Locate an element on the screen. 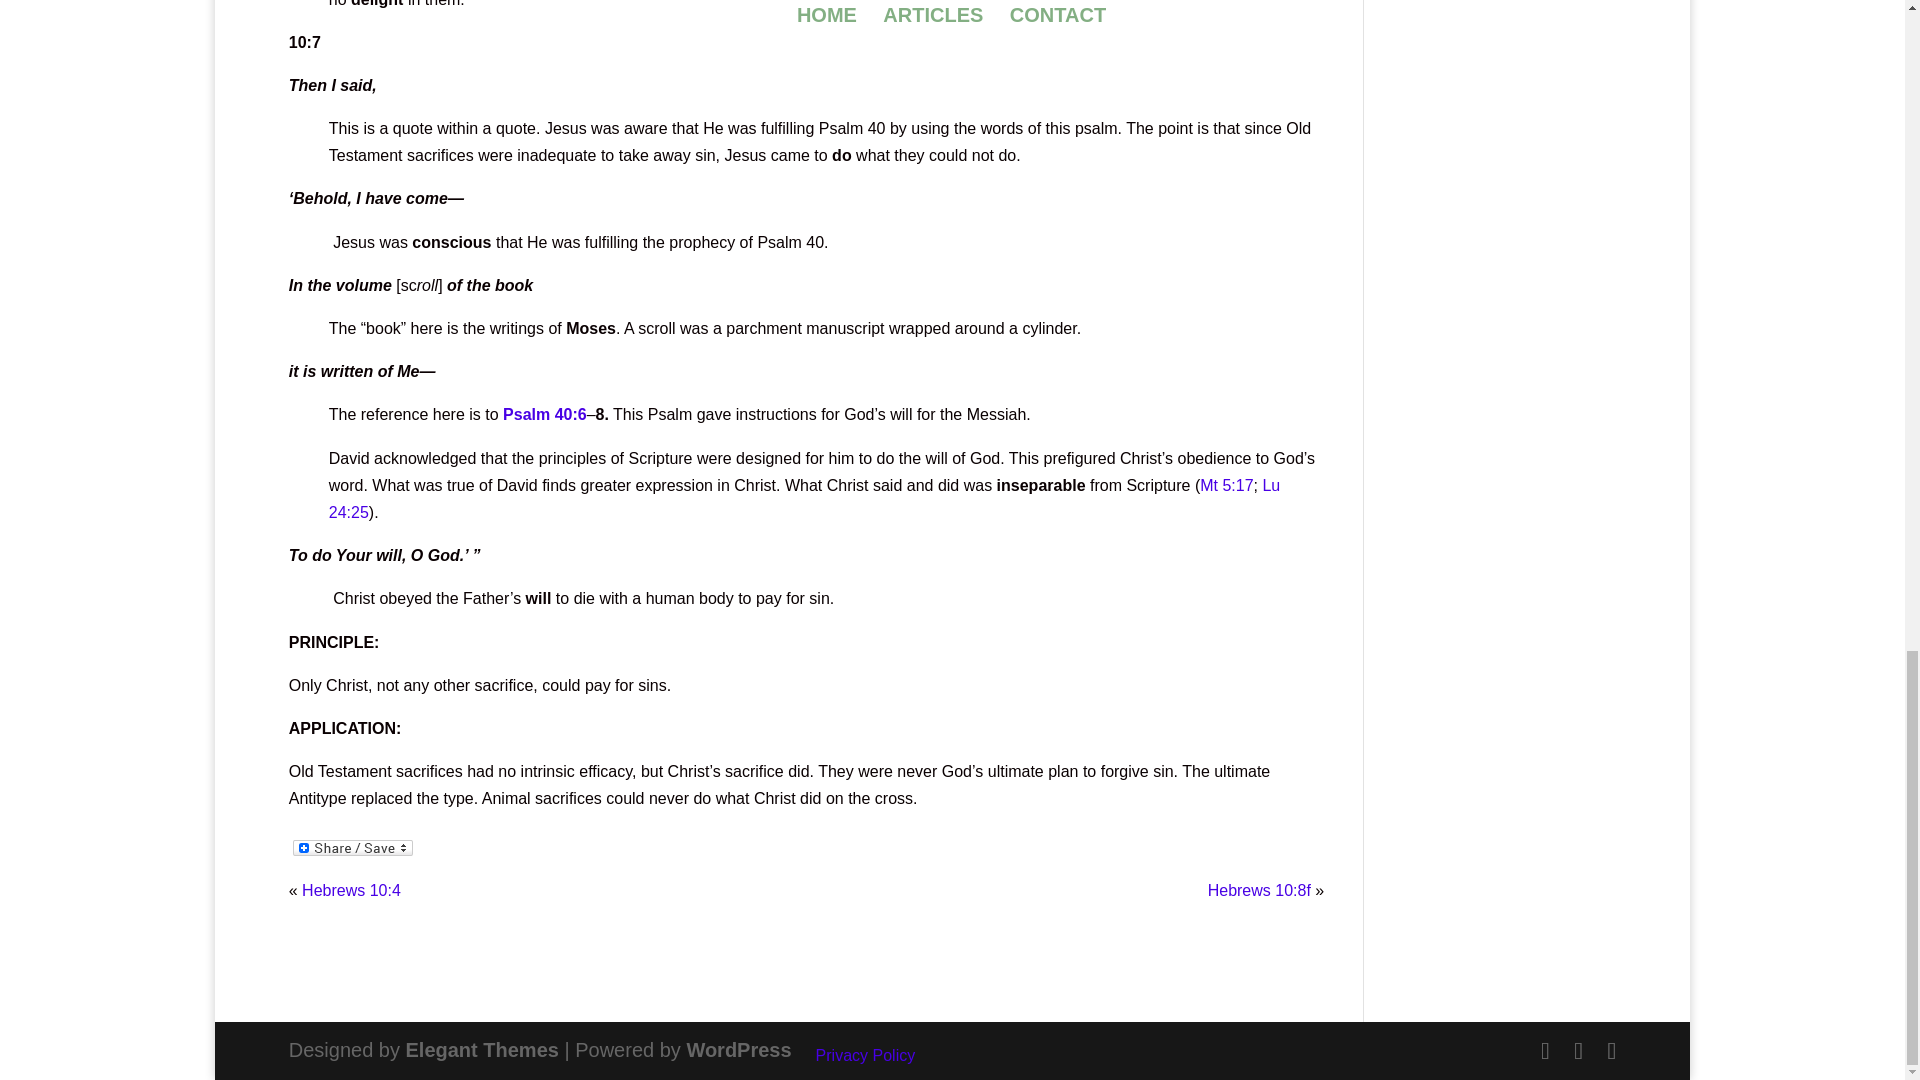 The height and width of the screenshot is (1080, 1920). WordPress is located at coordinates (738, 1049).